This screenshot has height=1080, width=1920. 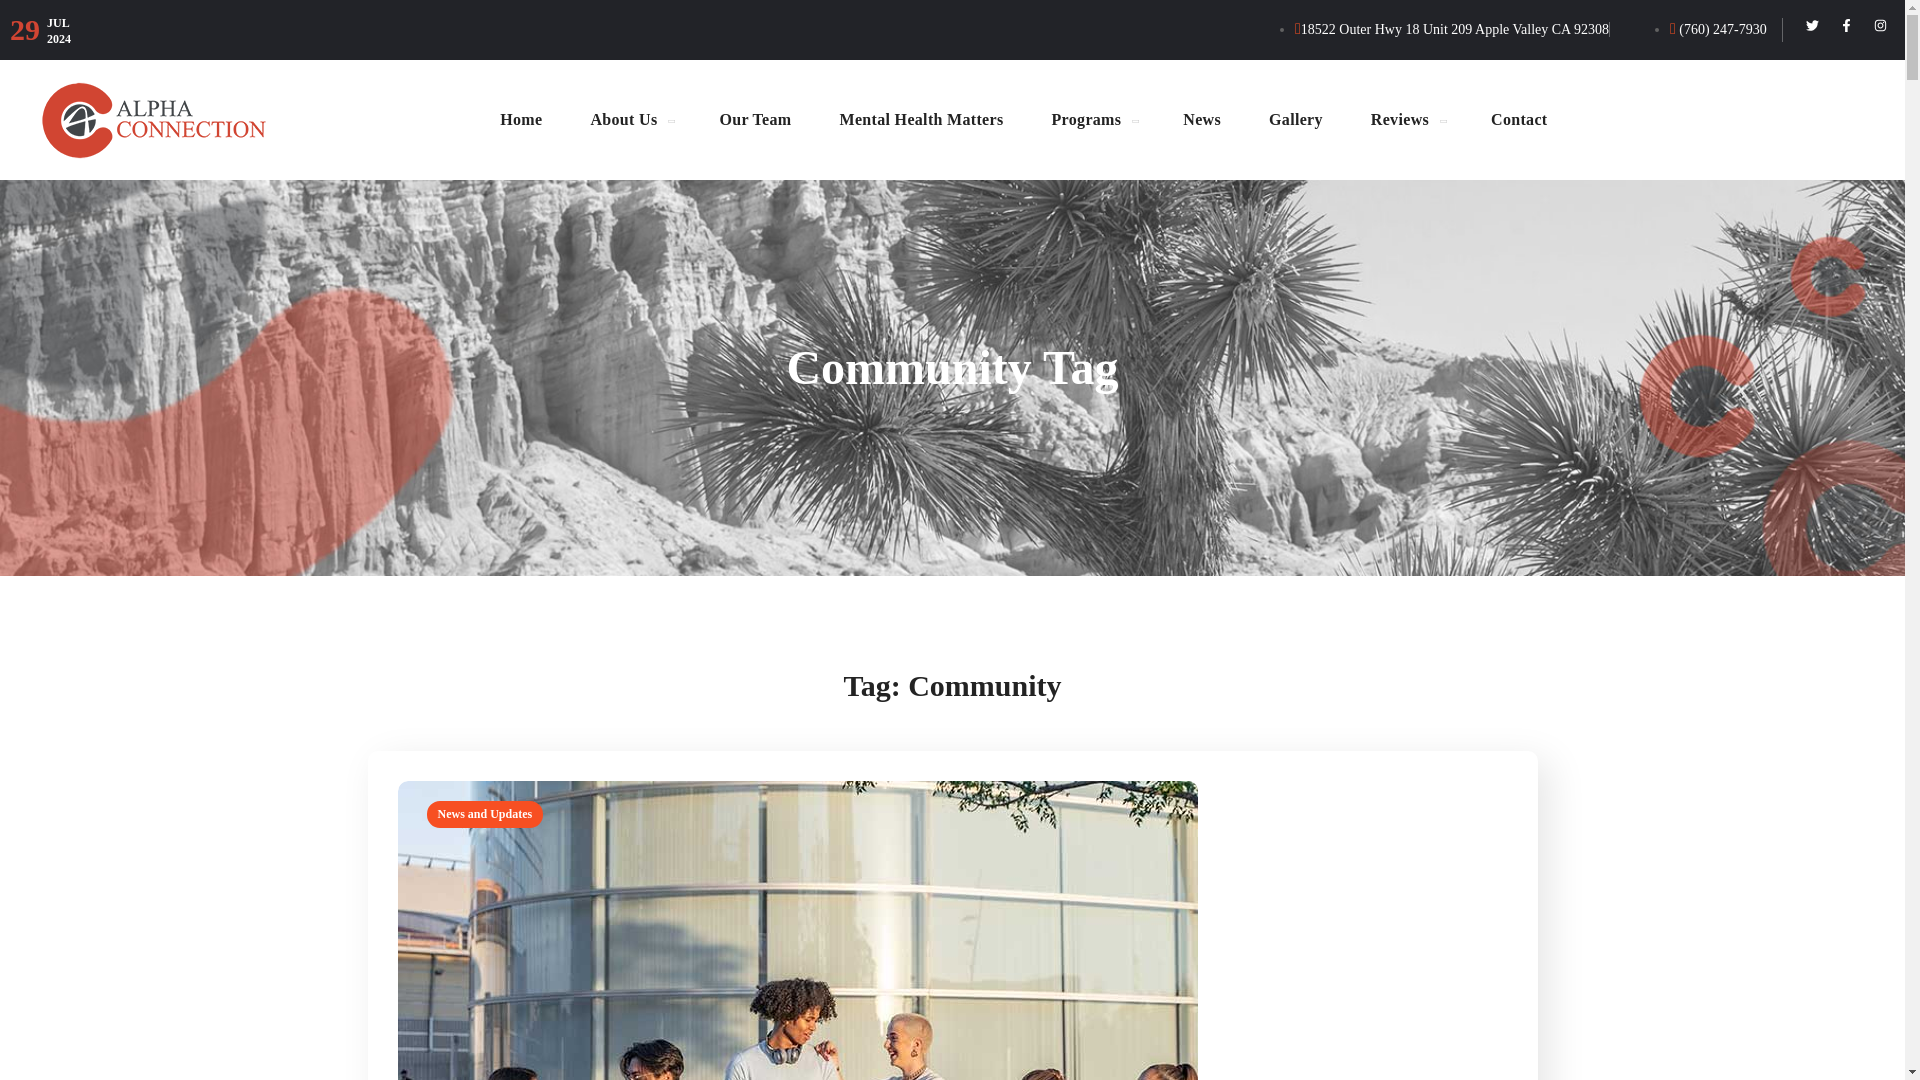 What do you see at coordinates (630, 119) in the screenshot?
I see `About Us` at bounding box center [630, 119].